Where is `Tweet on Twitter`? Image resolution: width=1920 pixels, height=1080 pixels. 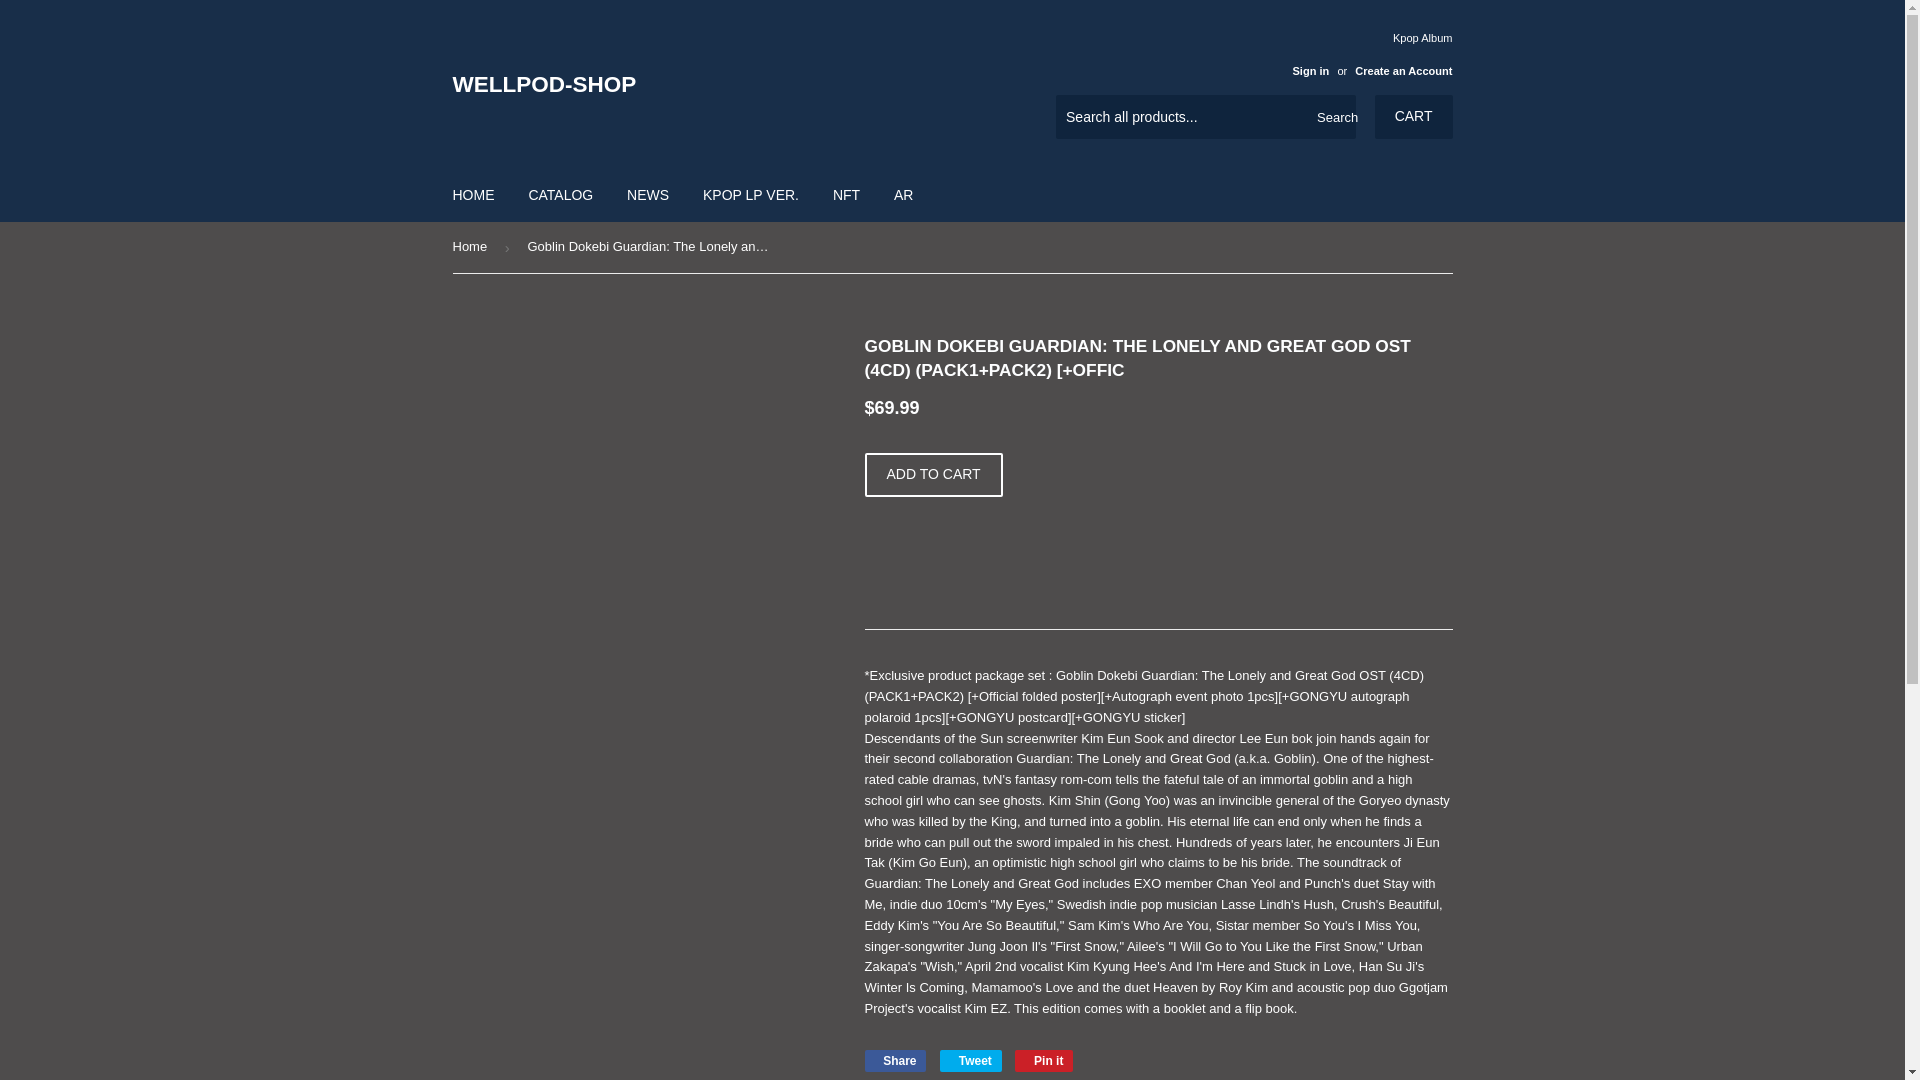
Tweet on Twitter is located at coordinates (971, 1060).